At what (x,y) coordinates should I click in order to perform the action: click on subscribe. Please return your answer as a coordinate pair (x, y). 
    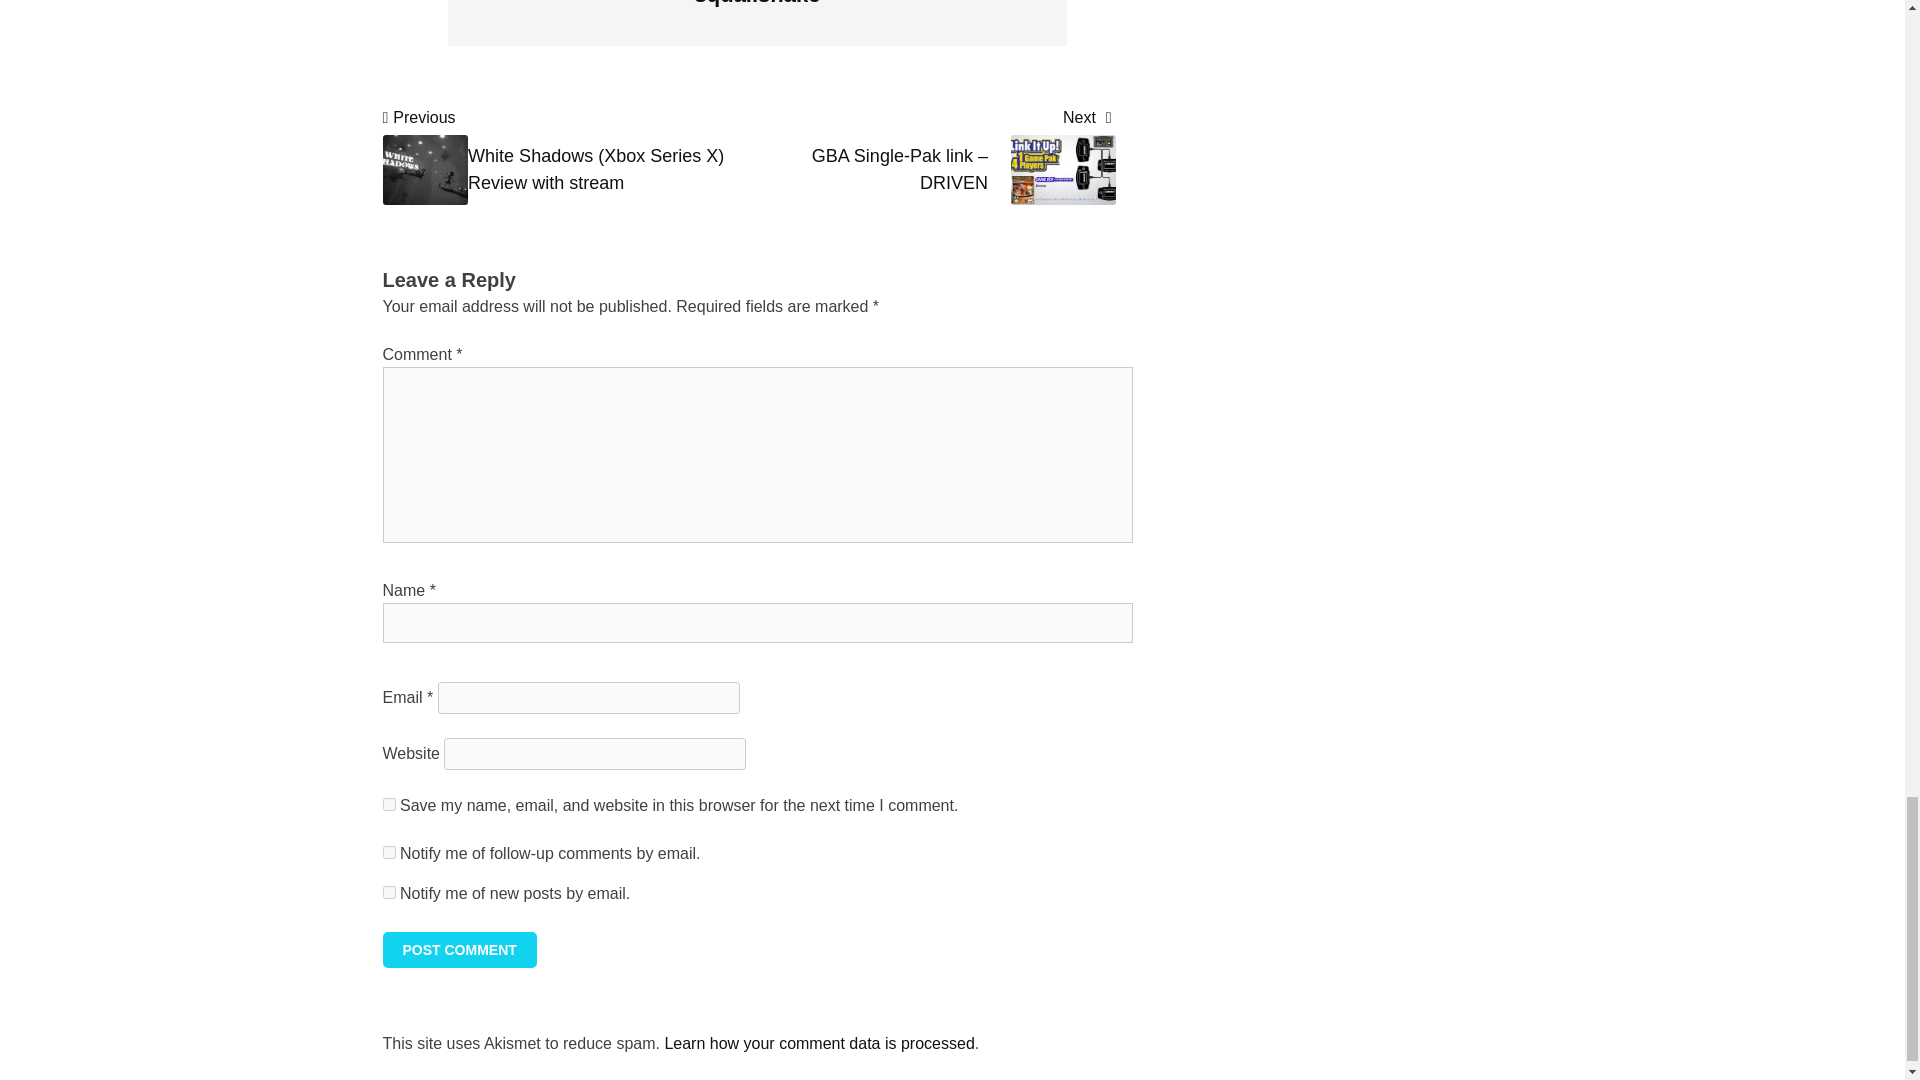
    Looking at the image, I should click on (388, 892).